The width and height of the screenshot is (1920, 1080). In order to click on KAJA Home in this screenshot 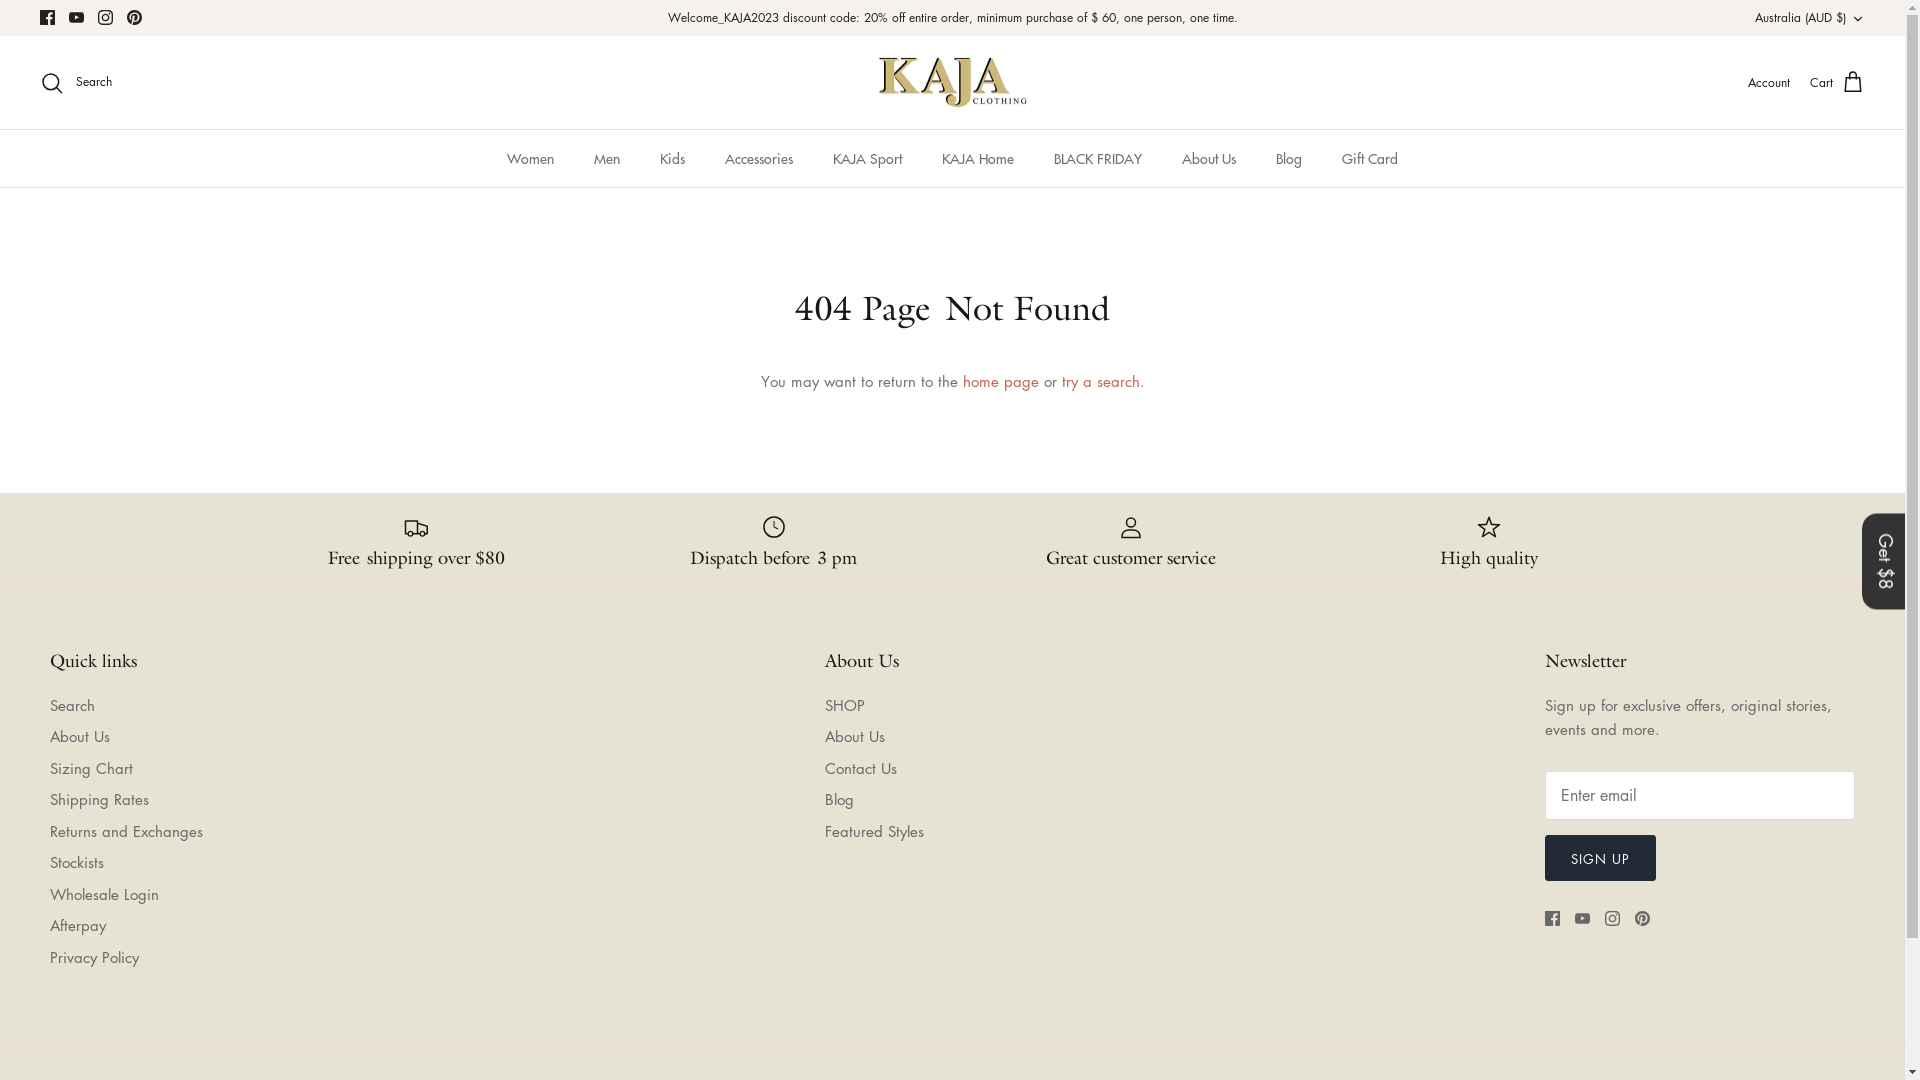, I will do `click(978, 158)`.